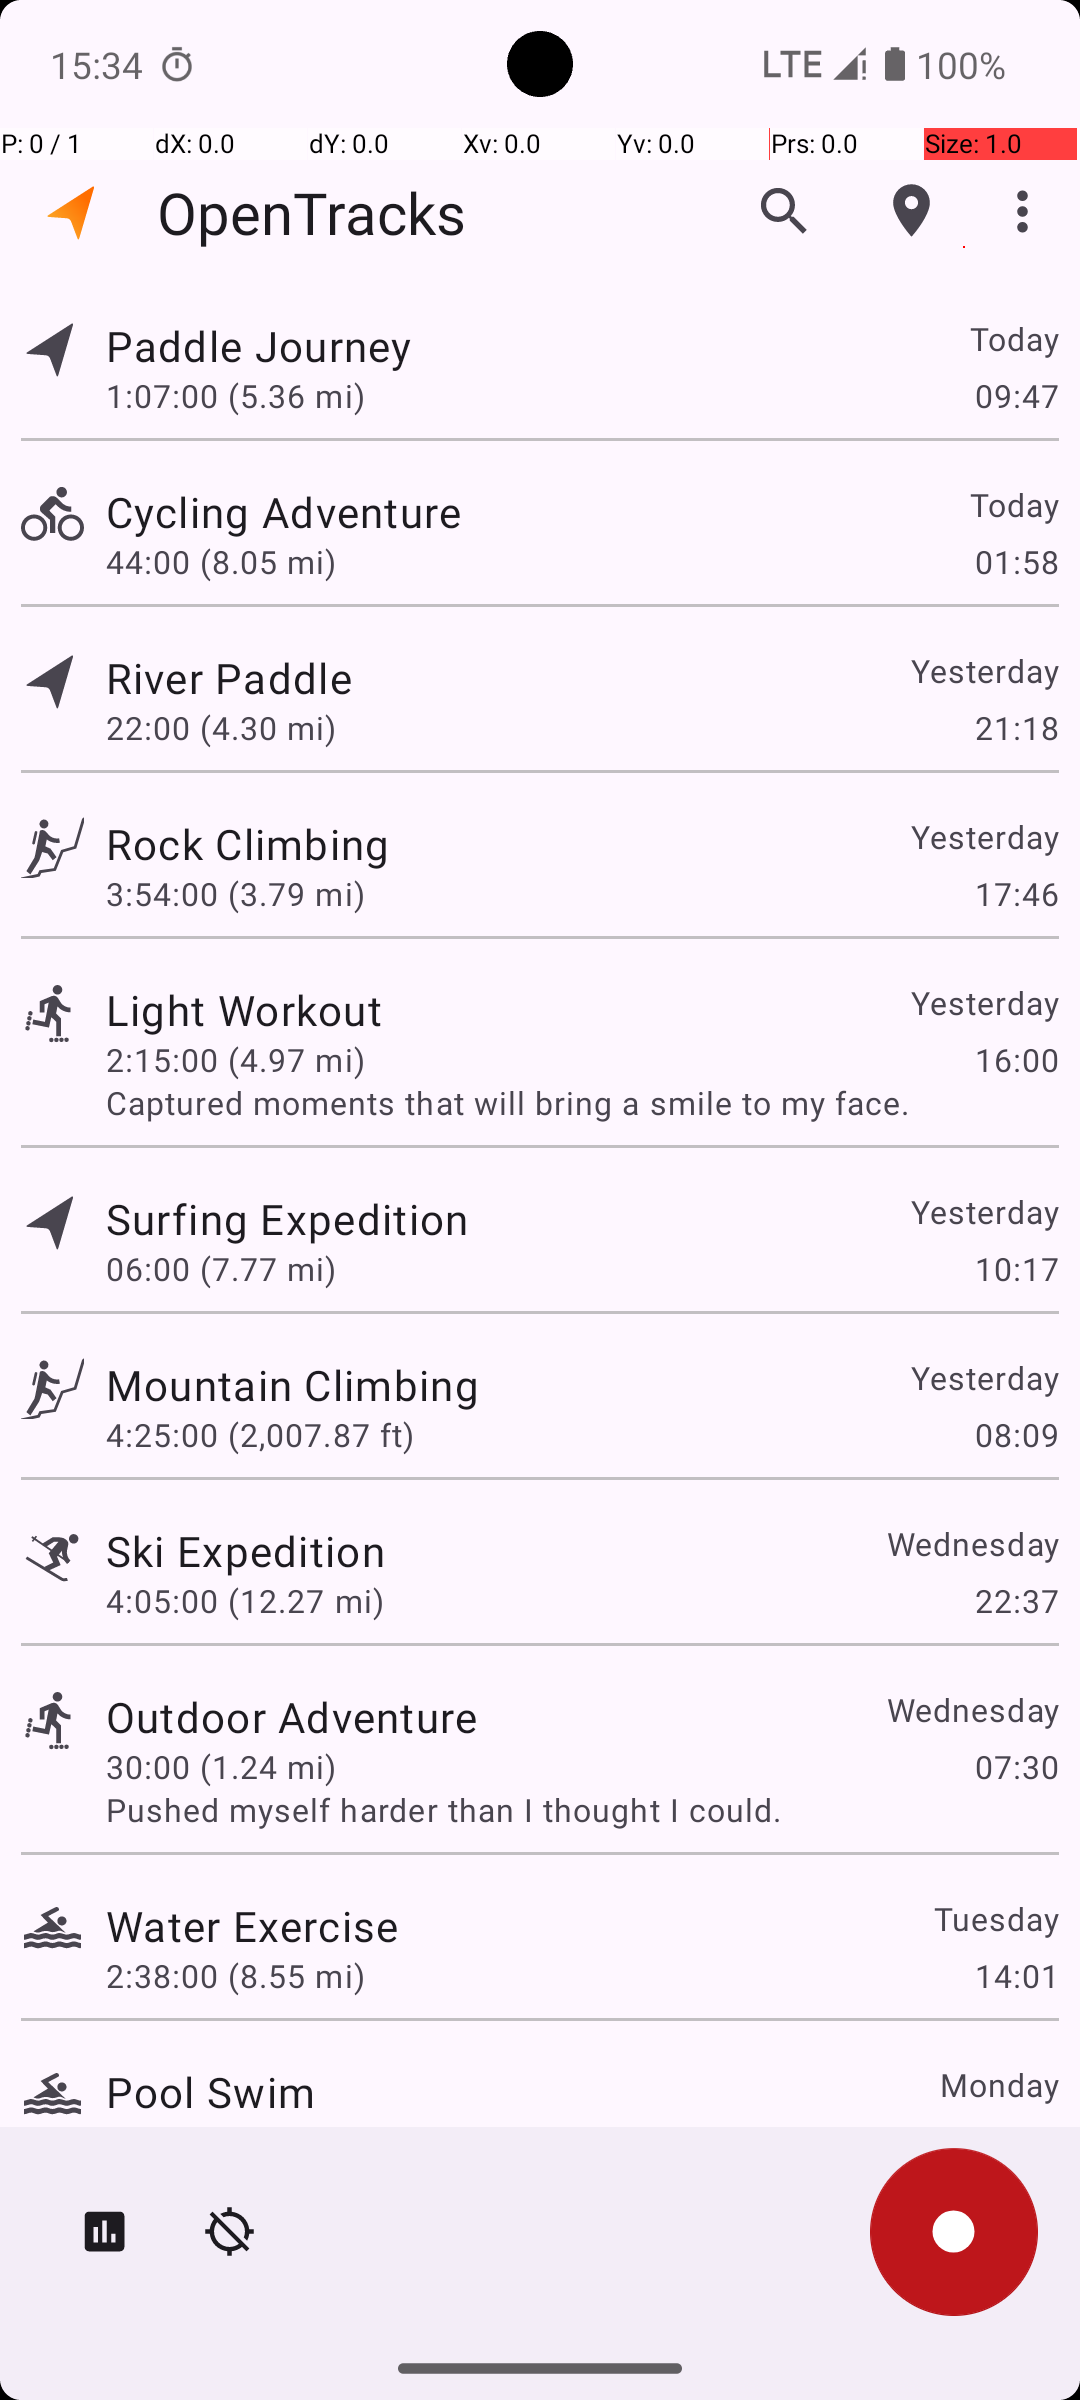 The height and width of the screenshot is (2400, 1080). Describe the element at coordinates (1016, 1976) in the screenshot. I see `14:01` at that location.